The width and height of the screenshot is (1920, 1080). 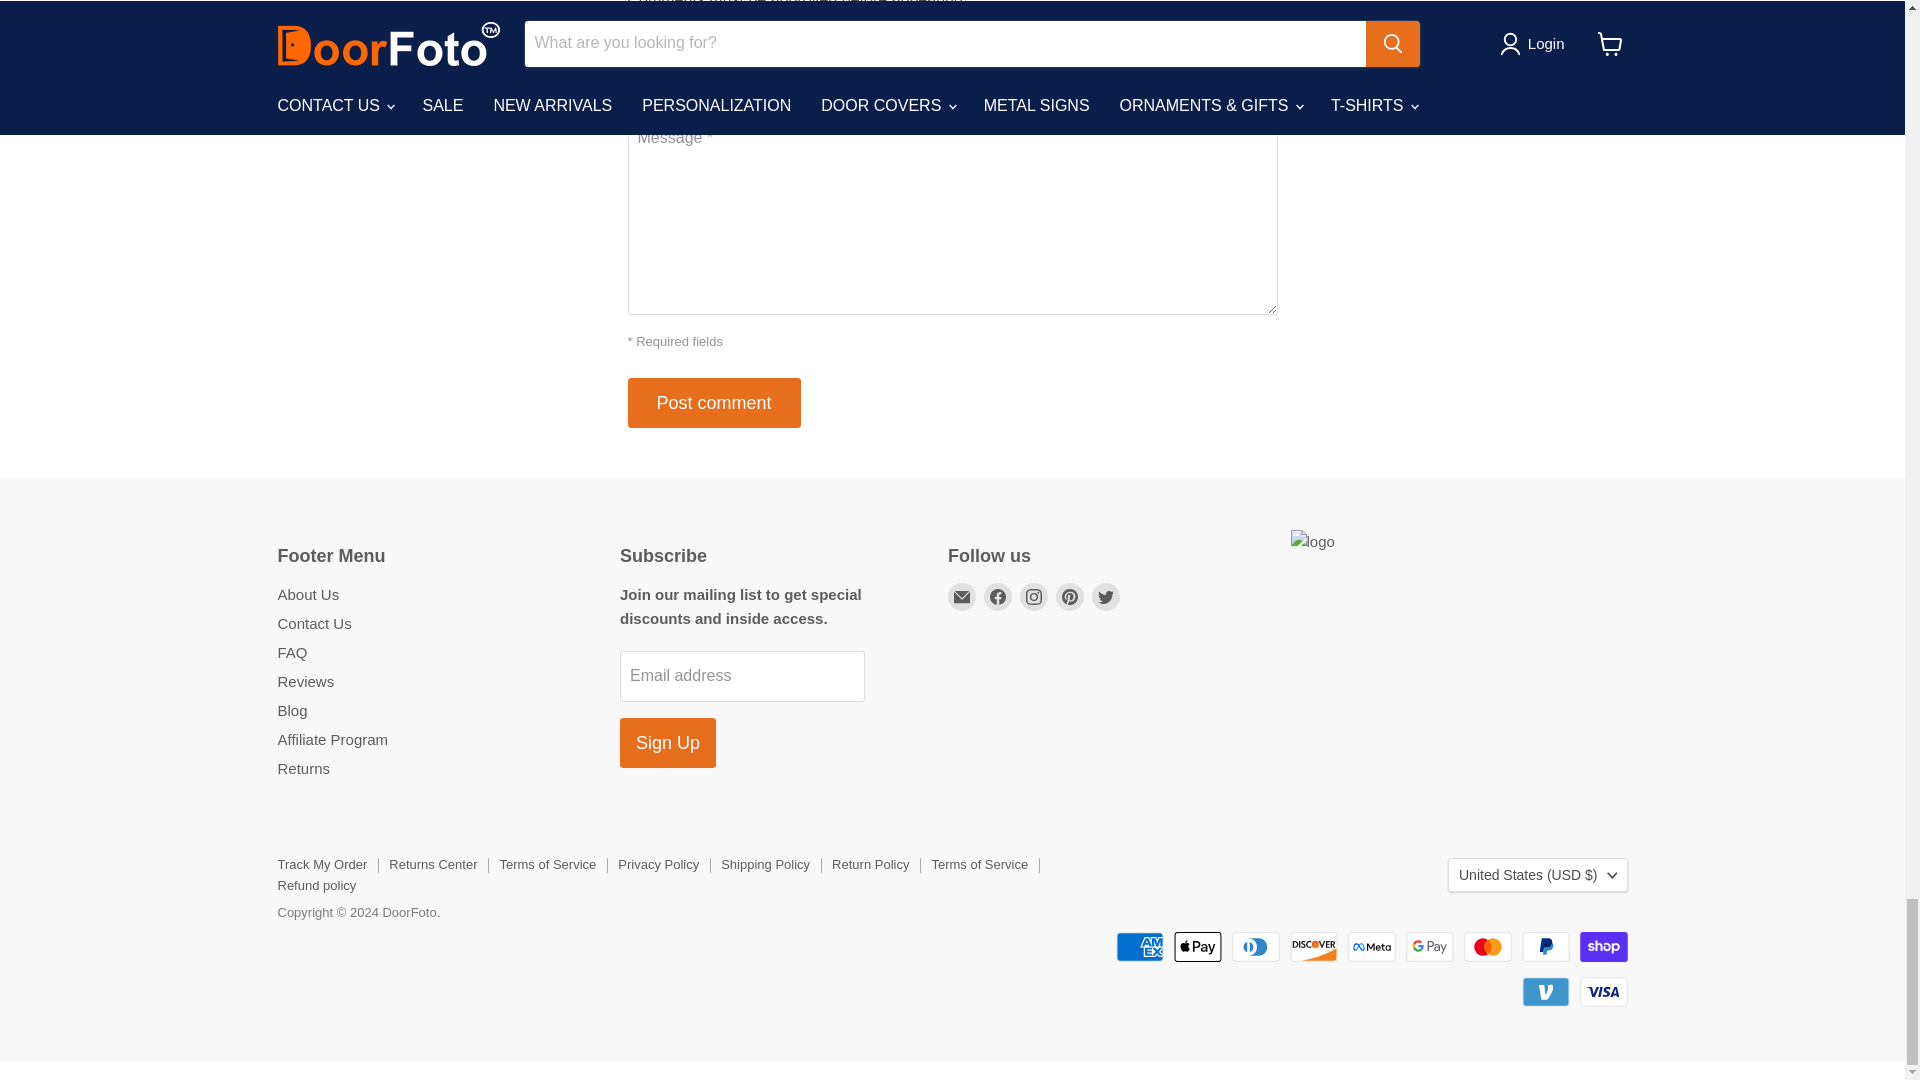 What do you see at coordinates (997, 597) in the screenshot?
I see `Facebook` at bounding box center [997, 597].